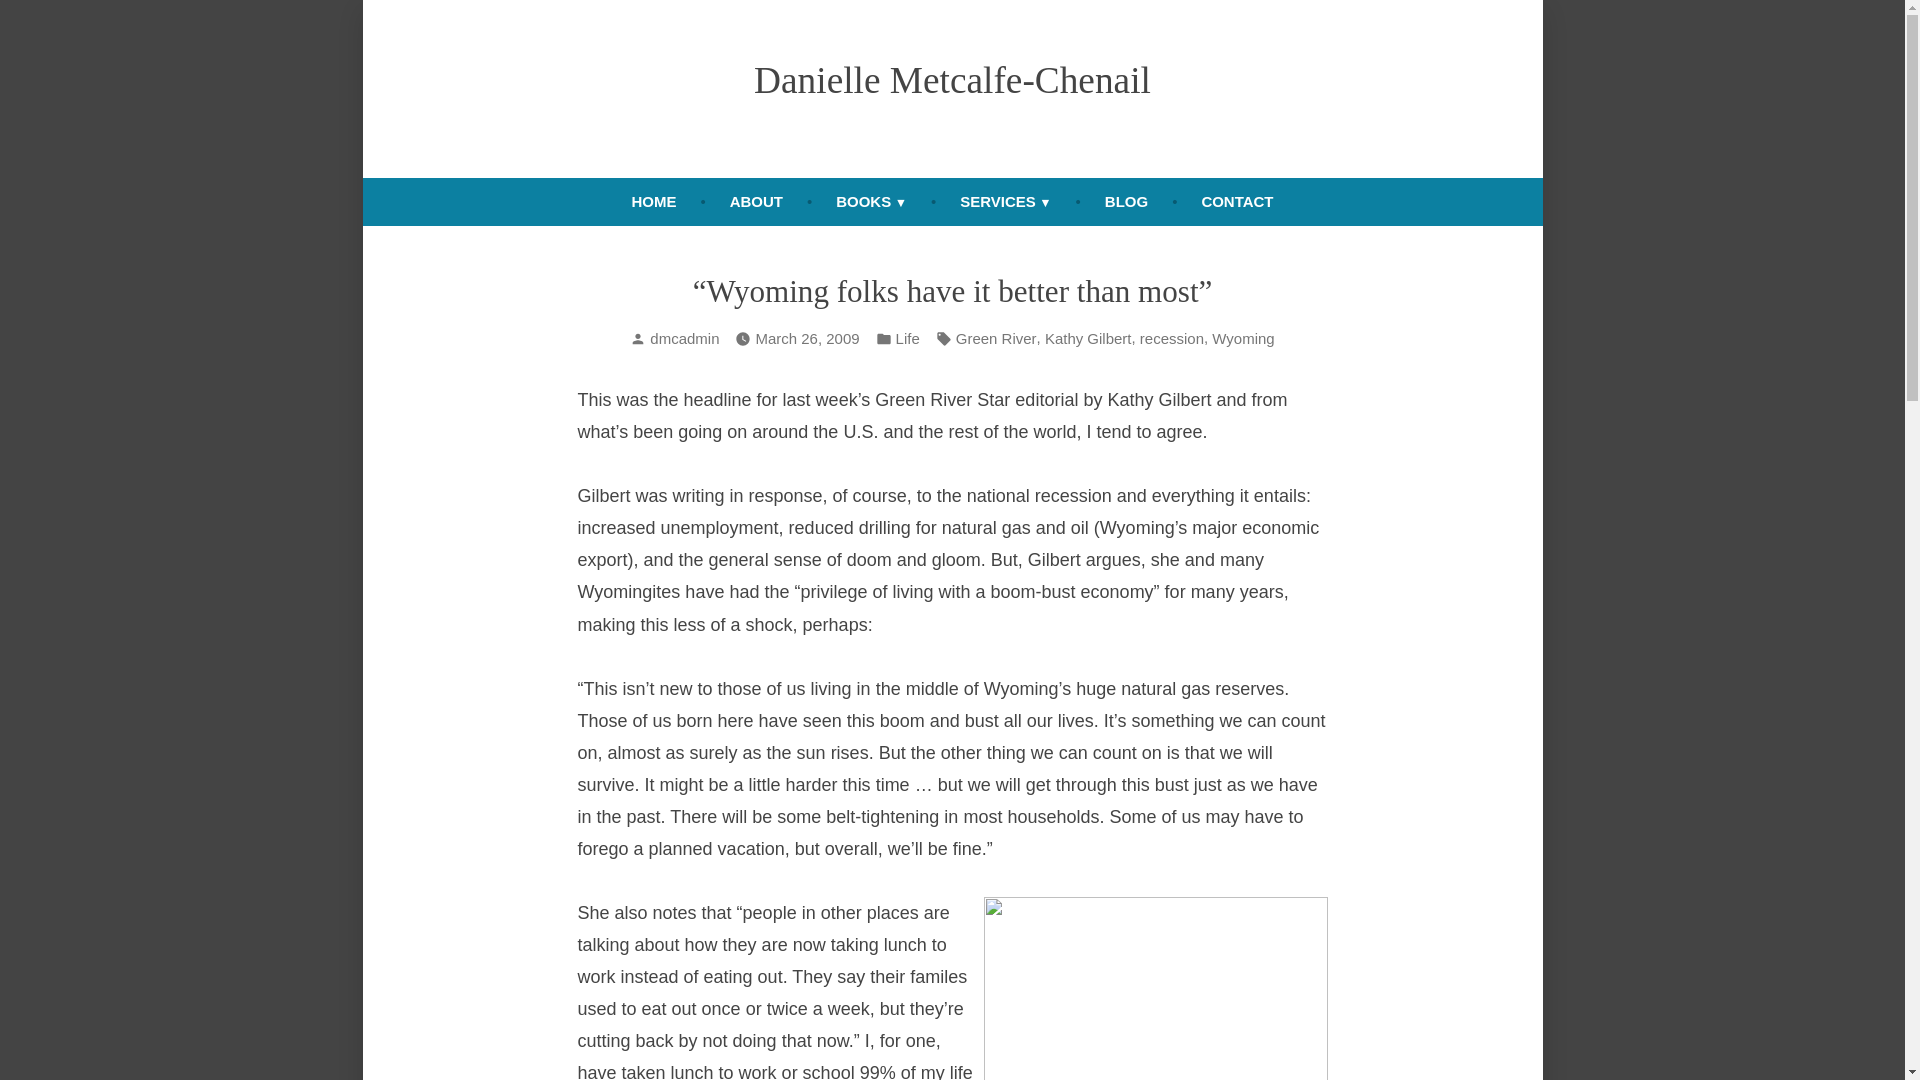 This screenshot has width=1920, height=1080. What do you see at coordinates (1236, 202) in the screenshot?
I see `CONTACT` at bounding box center [1236, 202].